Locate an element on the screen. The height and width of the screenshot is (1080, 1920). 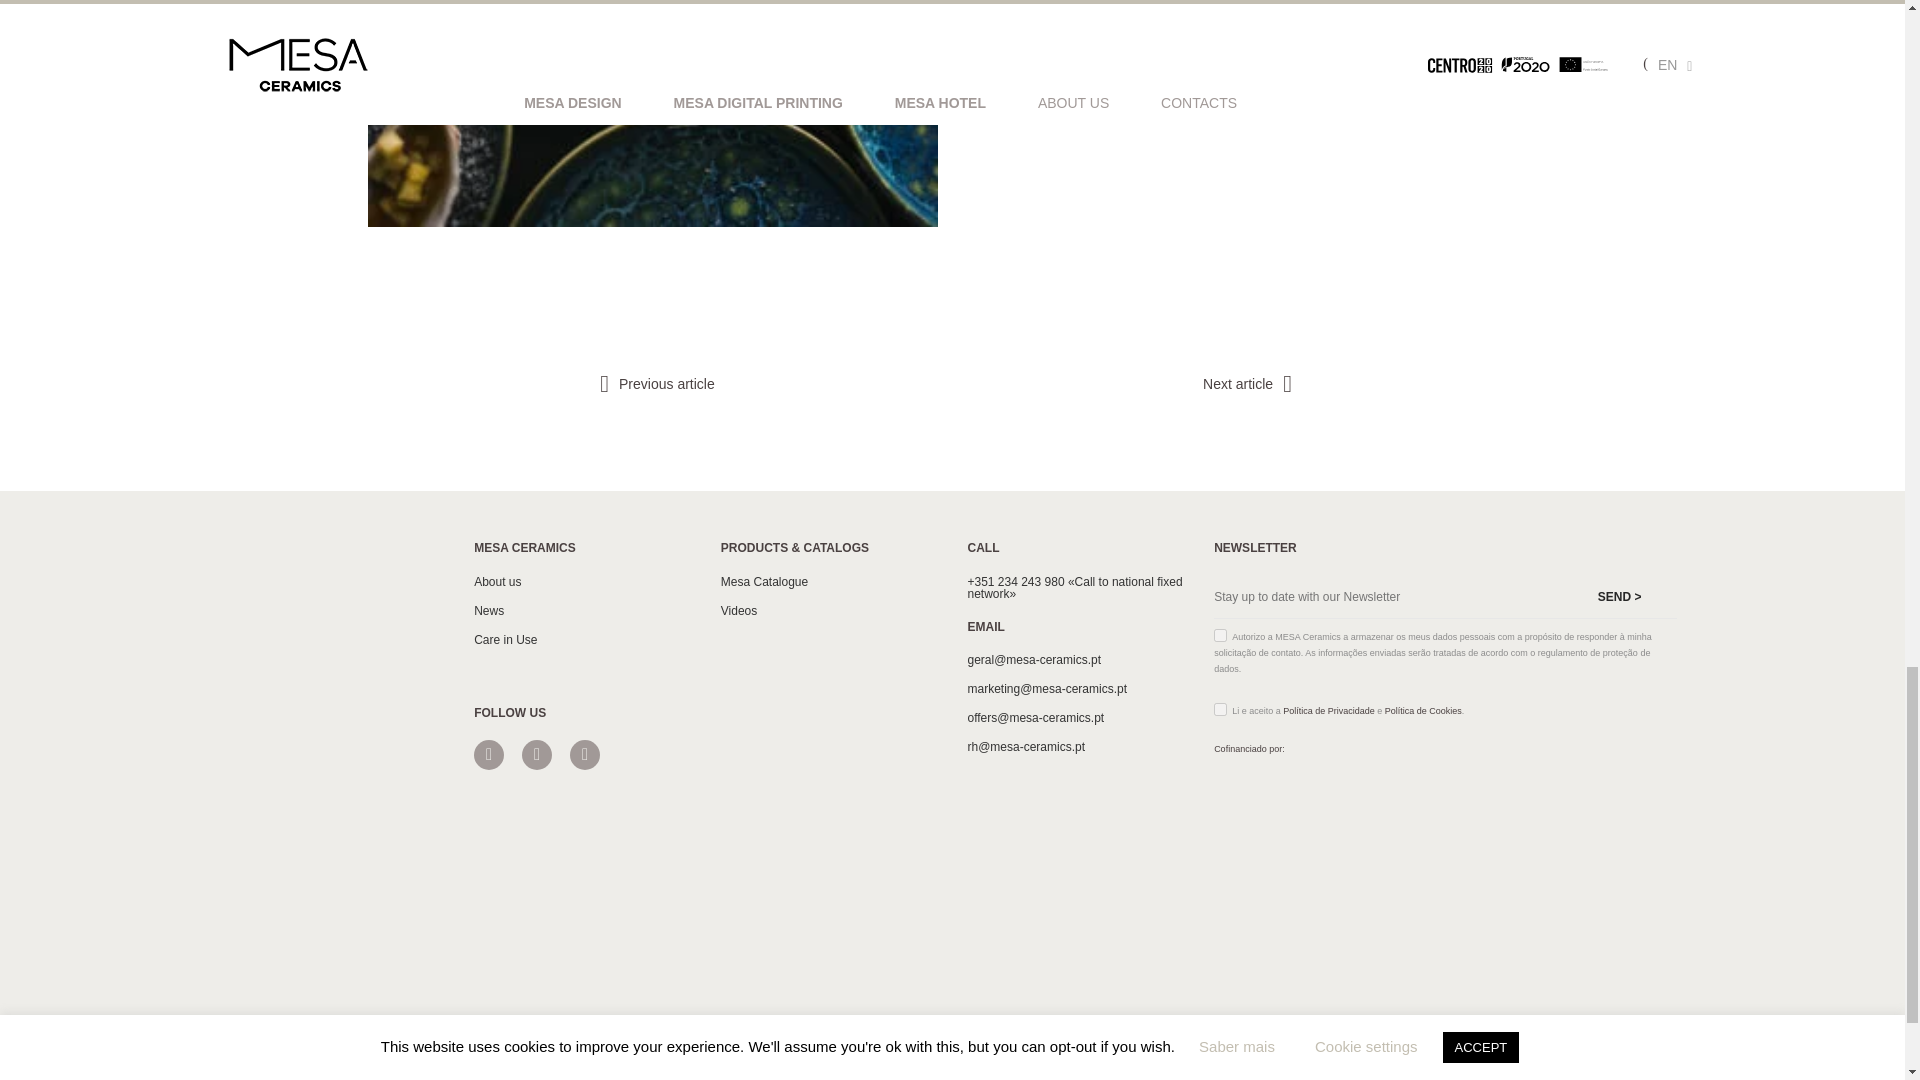
About us is located at coordinates (582, 581).